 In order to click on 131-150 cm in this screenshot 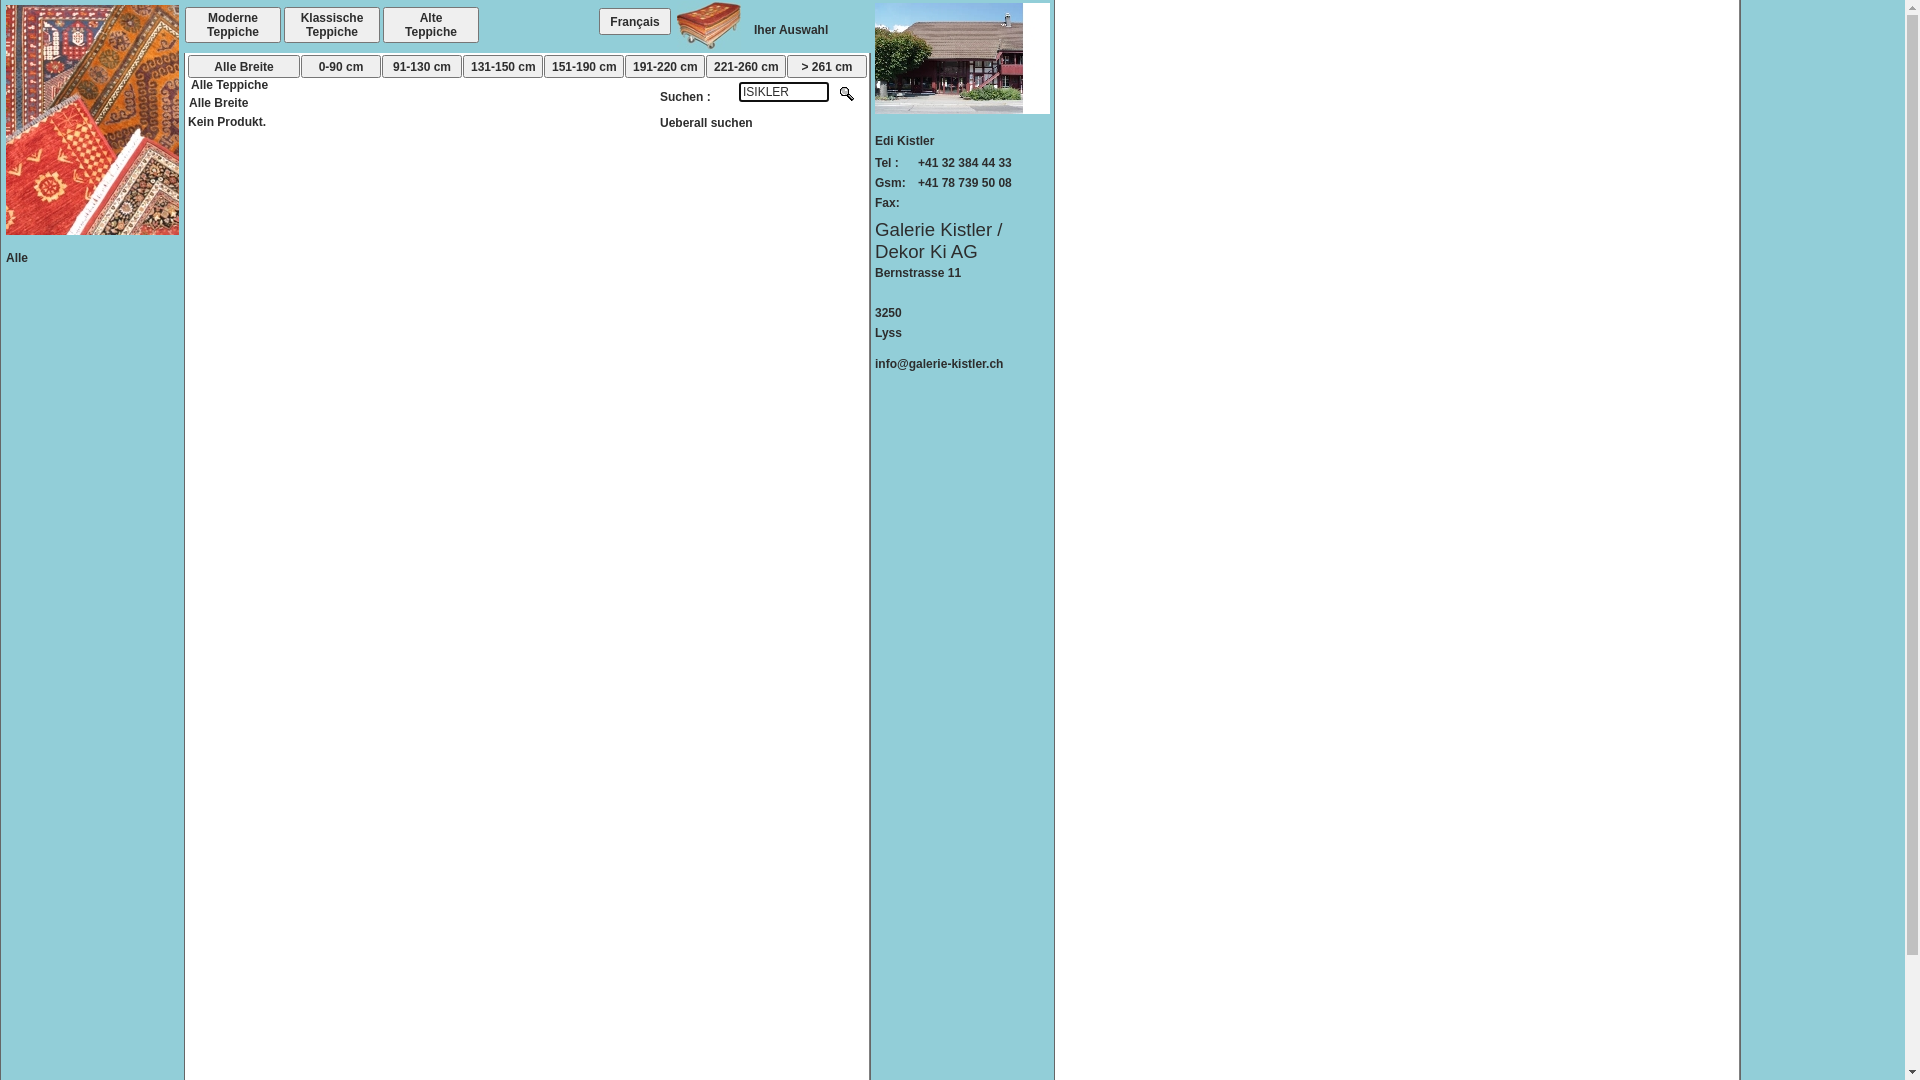, I will do `click(503, 66)`.